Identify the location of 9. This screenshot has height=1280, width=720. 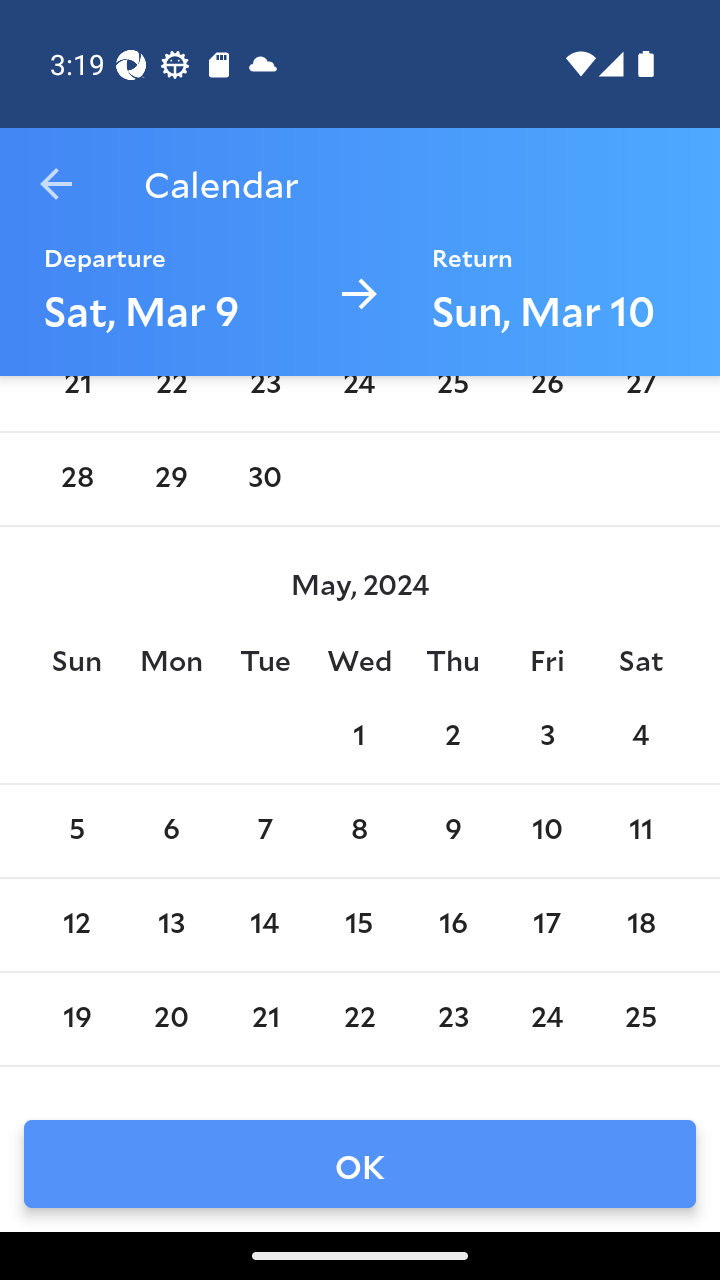
(453, 830).